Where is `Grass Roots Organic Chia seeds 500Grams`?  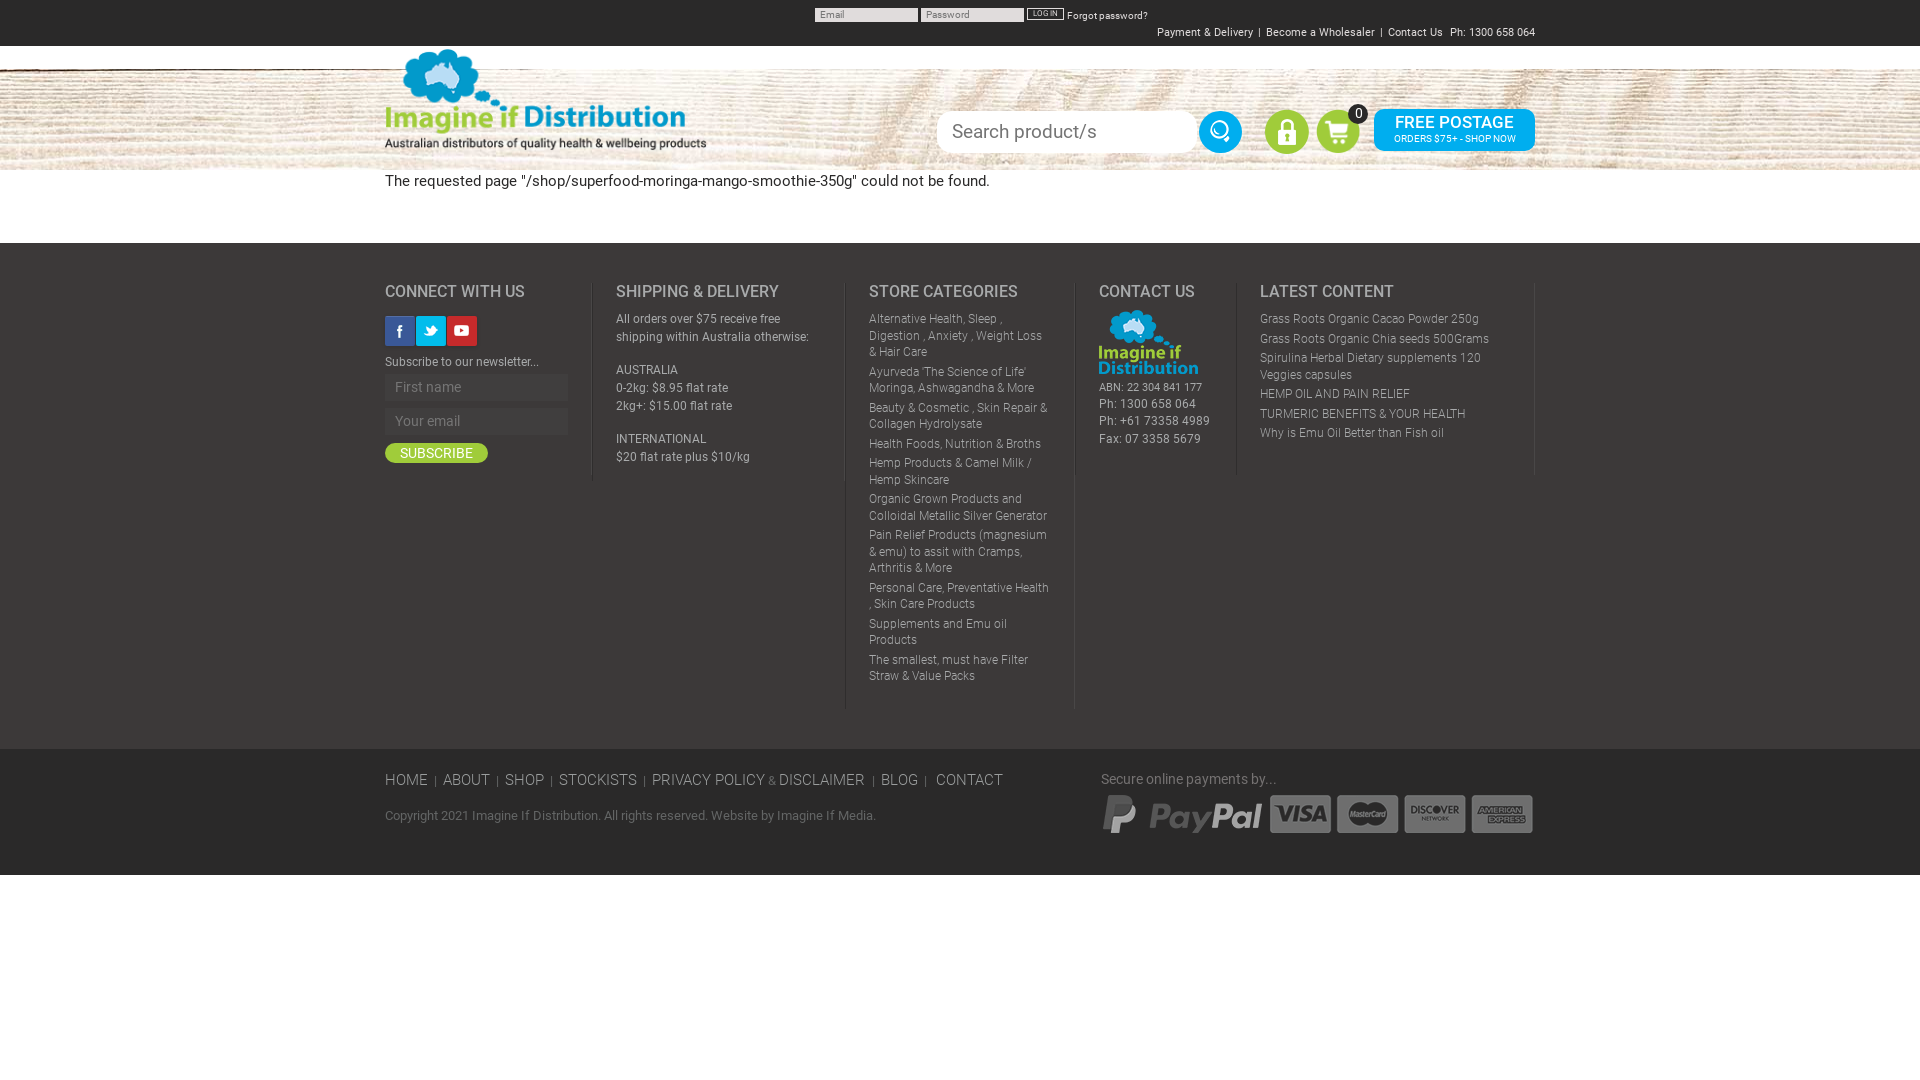
Grass Roots Organic Chia seeds 500Grams is located at coordinates (1374, 339).